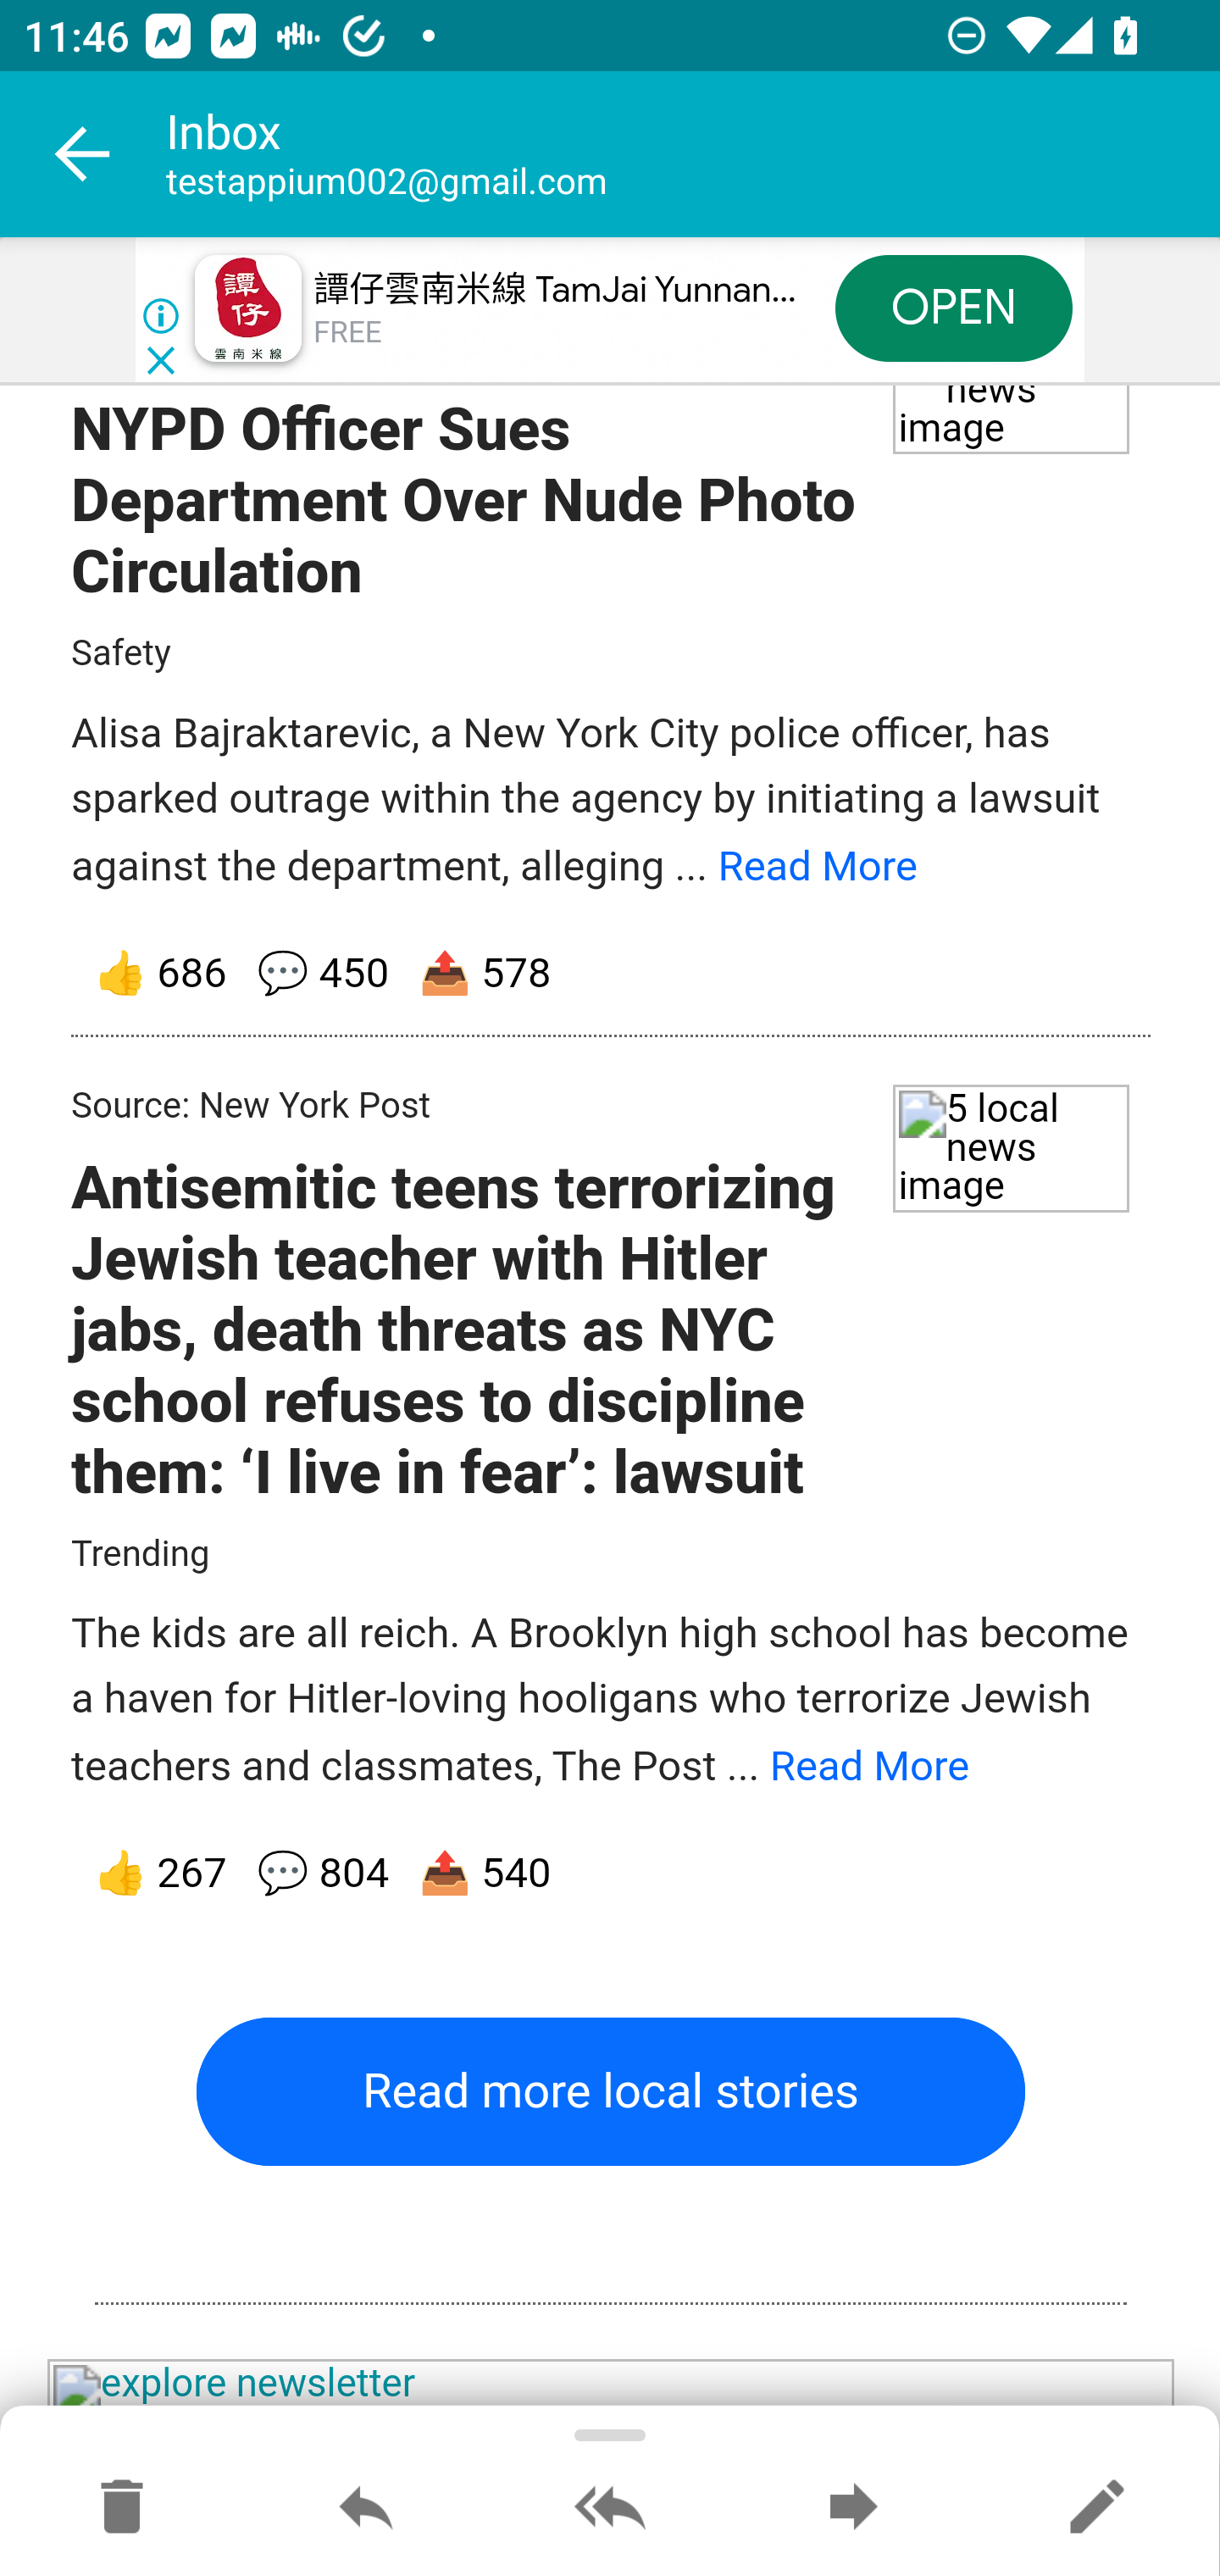 The height and width of the screenshot is (2576, 1220). I want to click on Navigate up, so click(83, 154).